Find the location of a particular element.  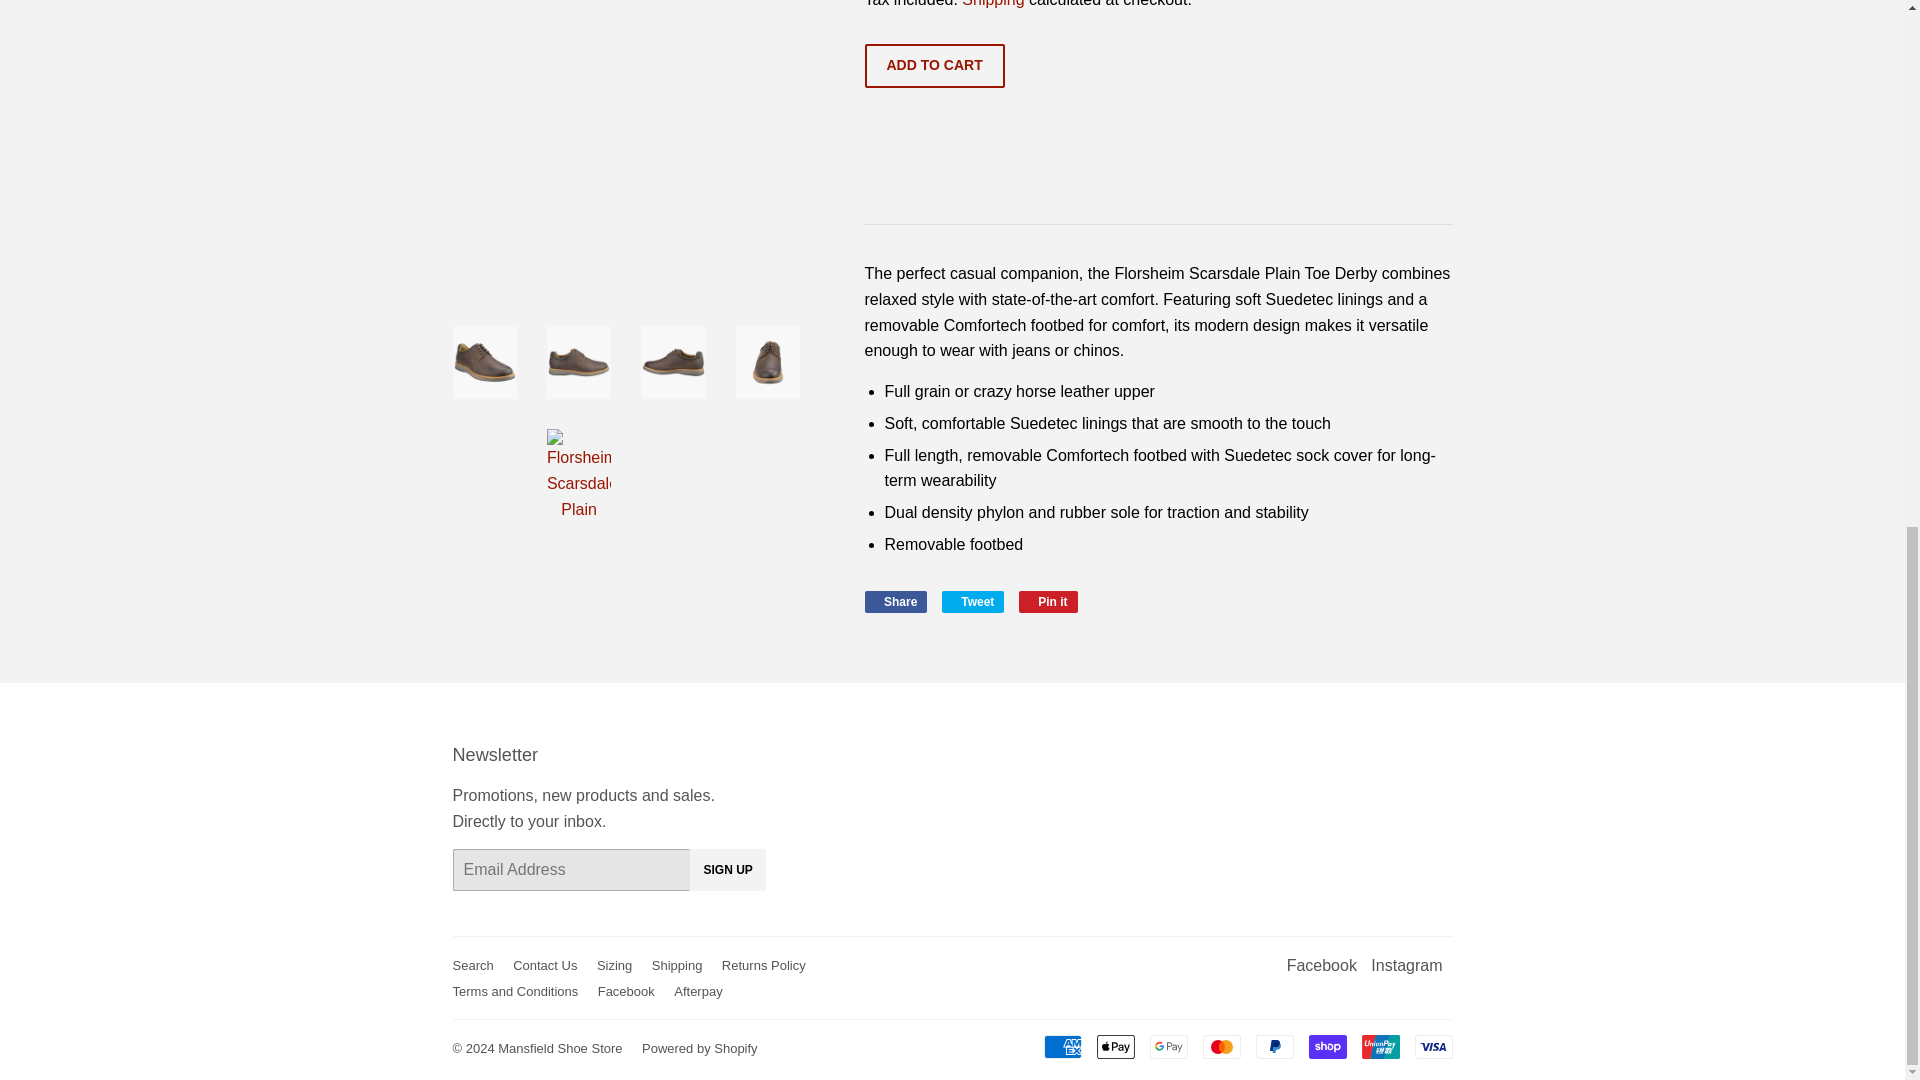

SIGN UP is located at coordinates (1115, 1046).